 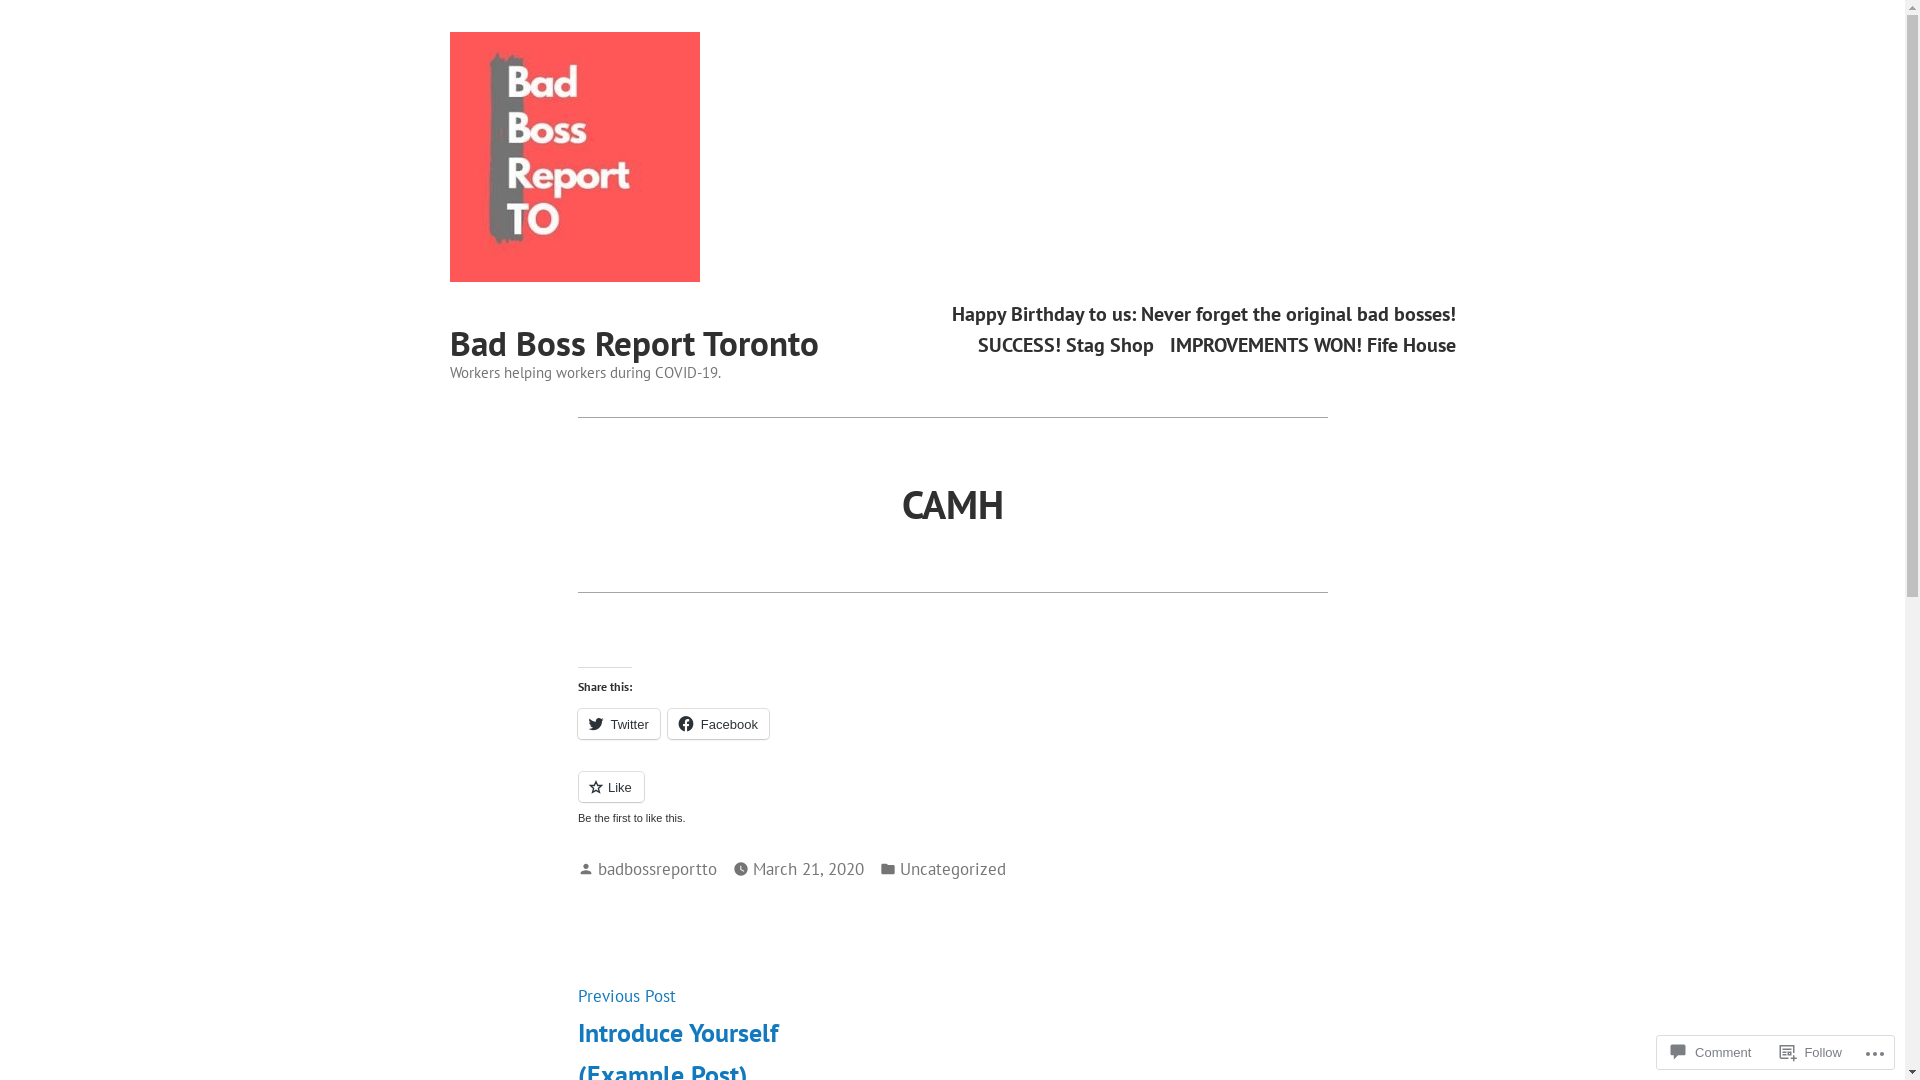 What do you see at coordinates (634, 343) in the screenshot?
I see `Bad Boss Report Toronto` at bounding box center [634, 343].